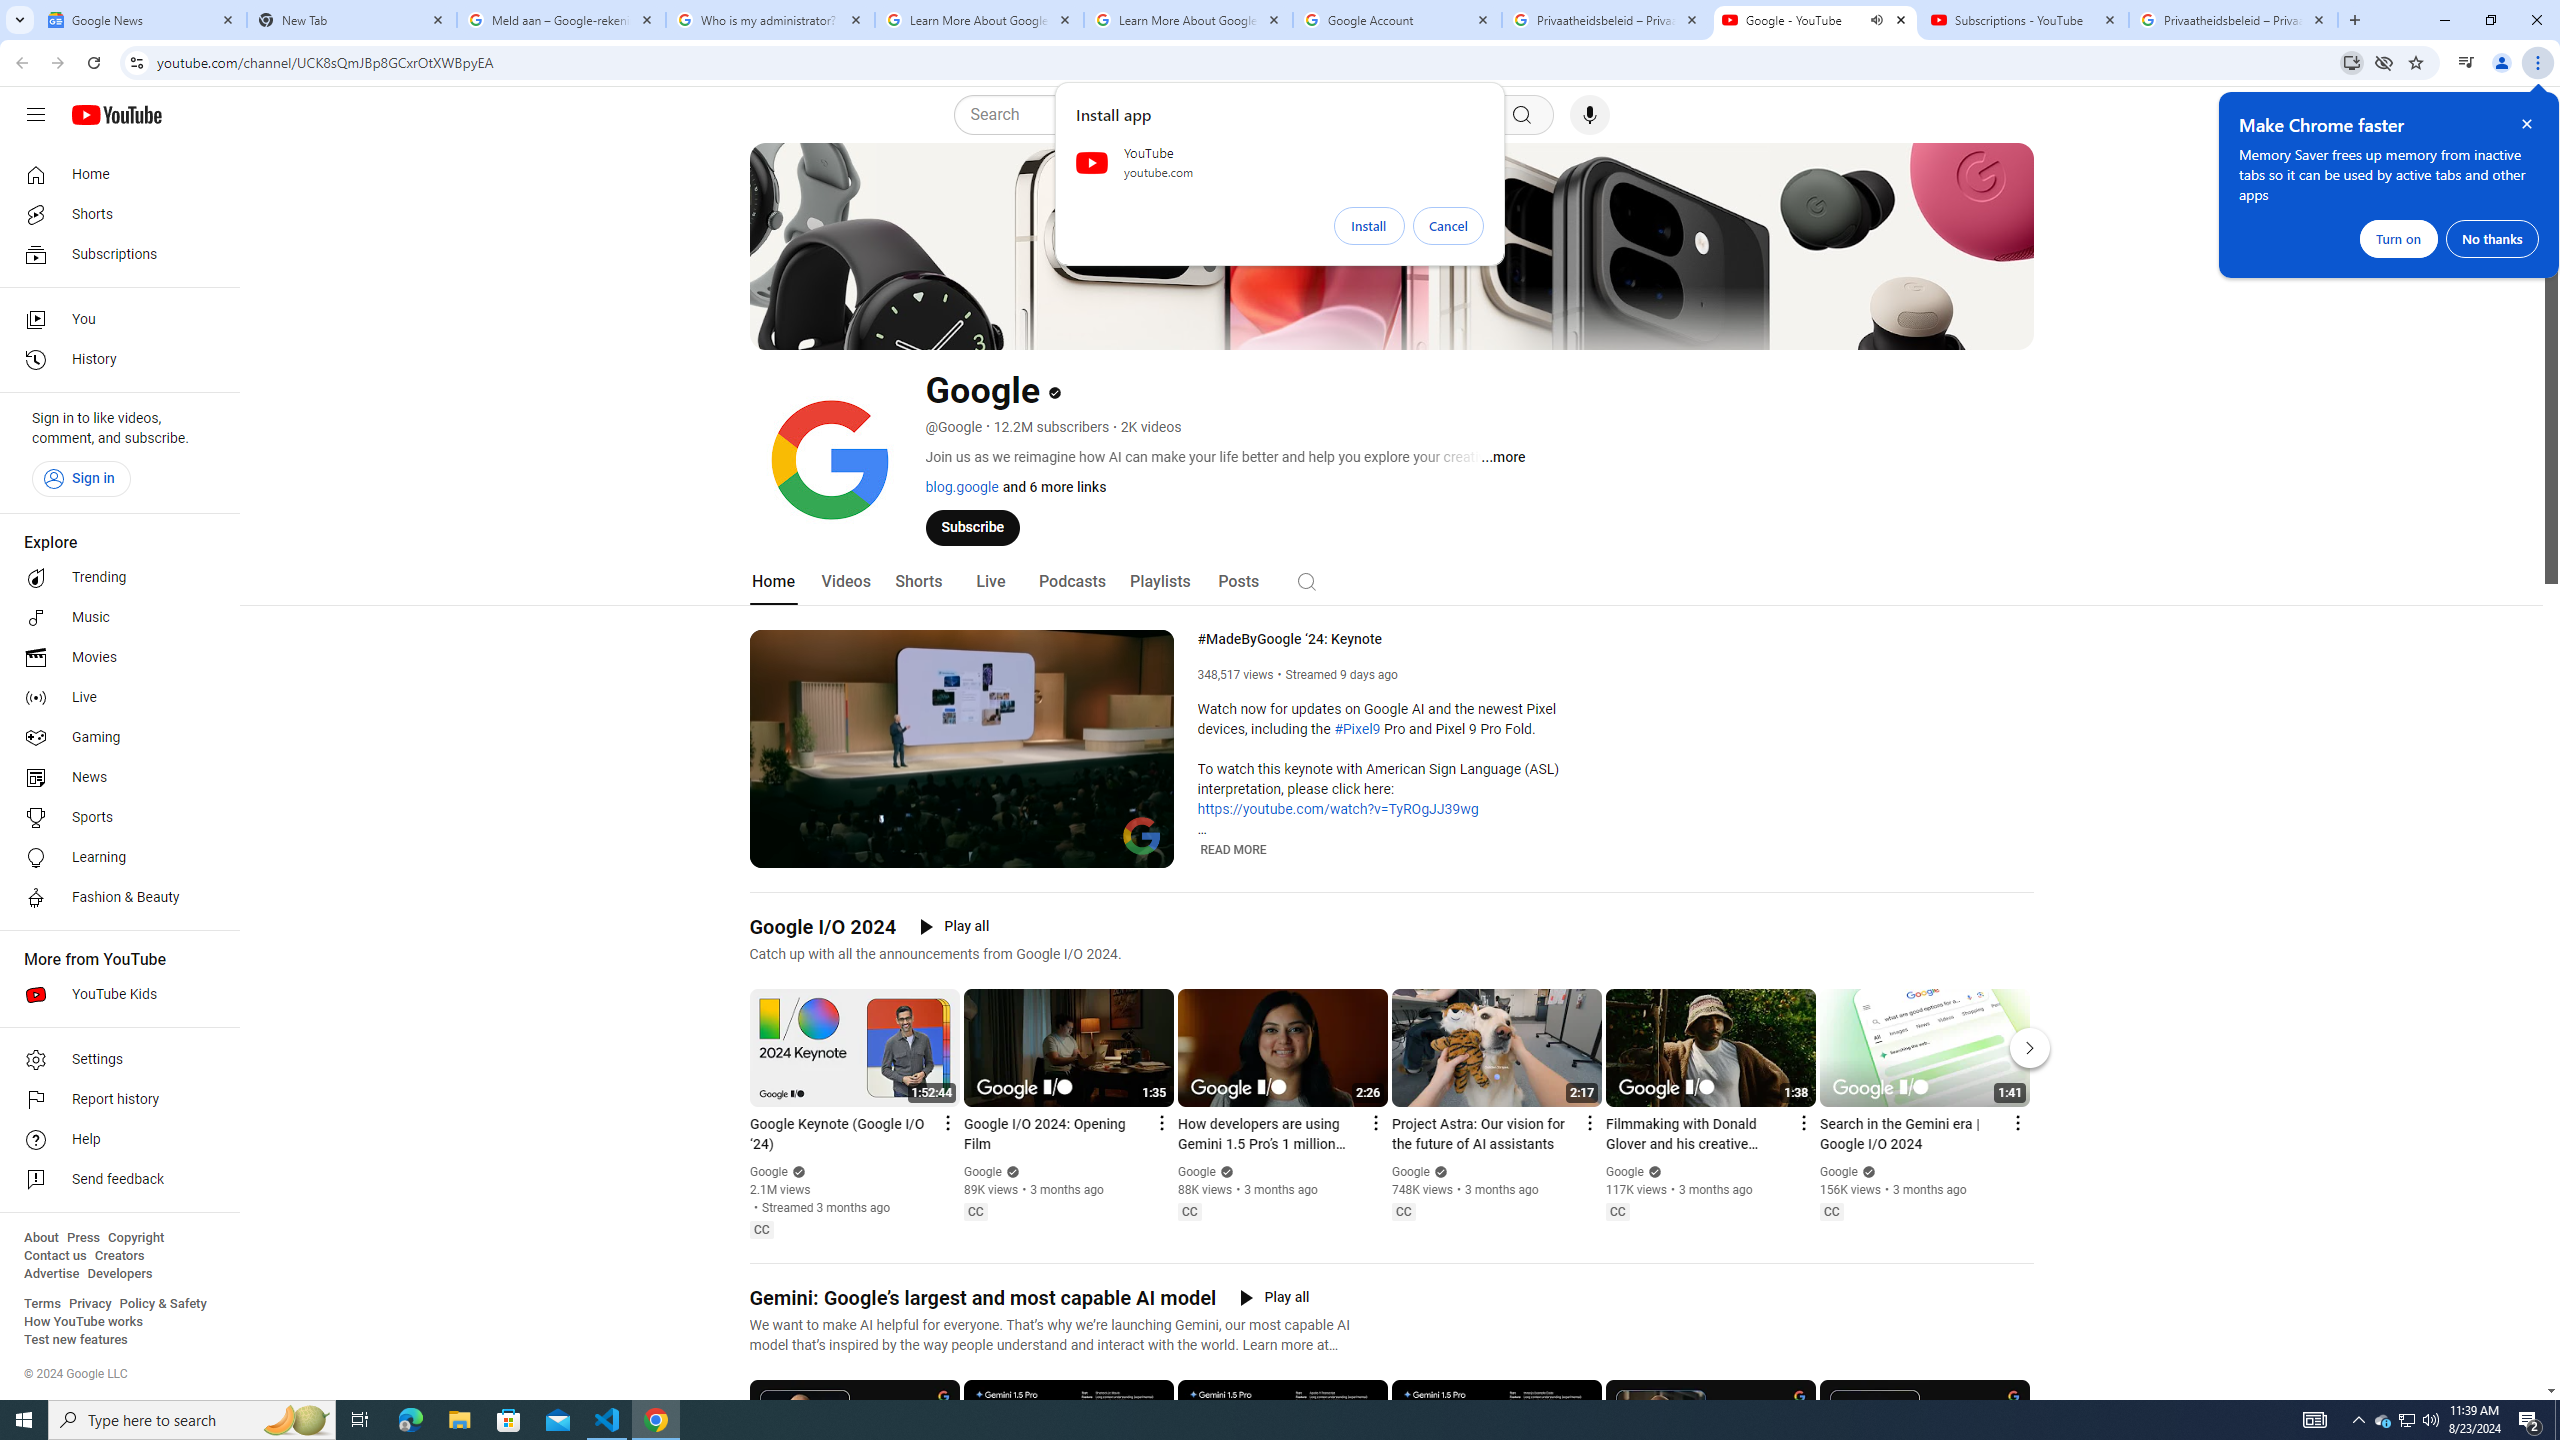 The width and height of the screenshot is (2560, 1440). I want to click on Google I/O 2024, so click(823, 926).